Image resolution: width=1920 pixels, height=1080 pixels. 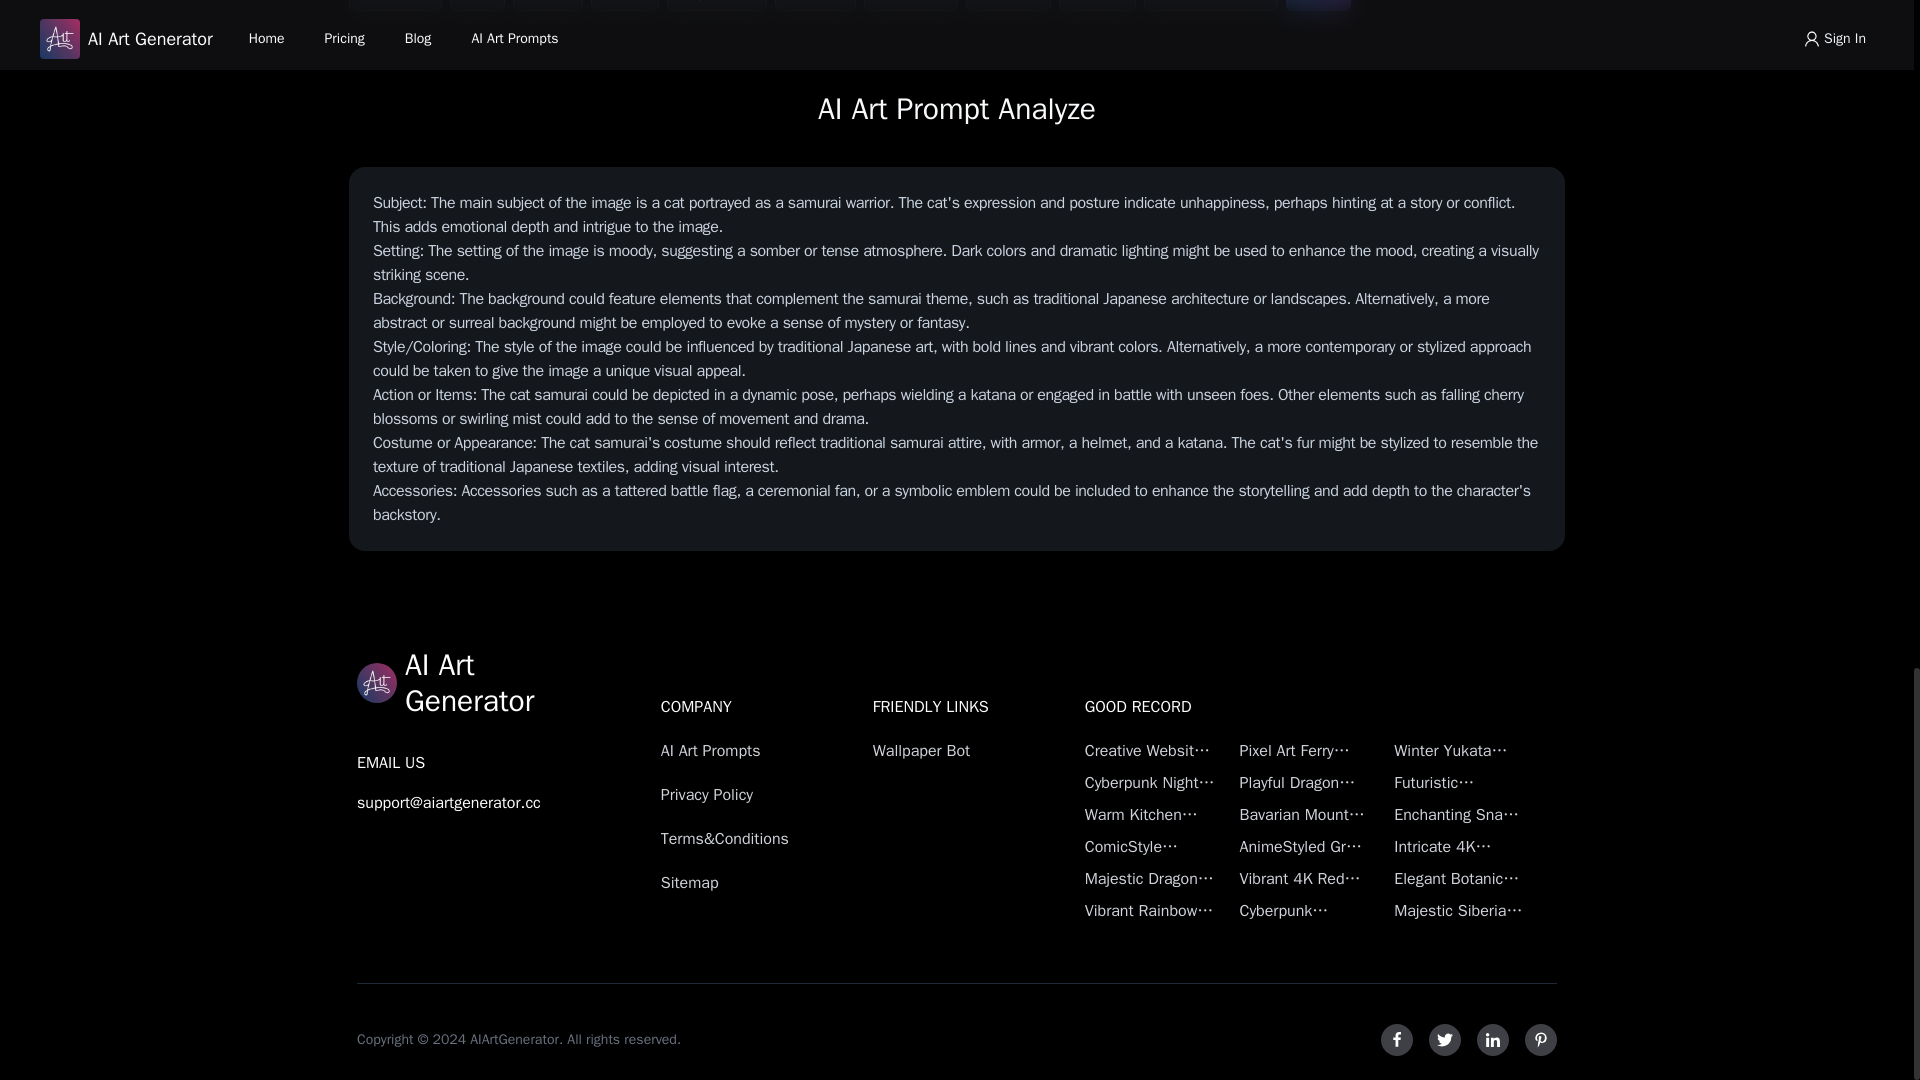 What do you see at coordinates (730, 882) in the screenshot?
I see `Sitemap` at bounding box center [730, 882].